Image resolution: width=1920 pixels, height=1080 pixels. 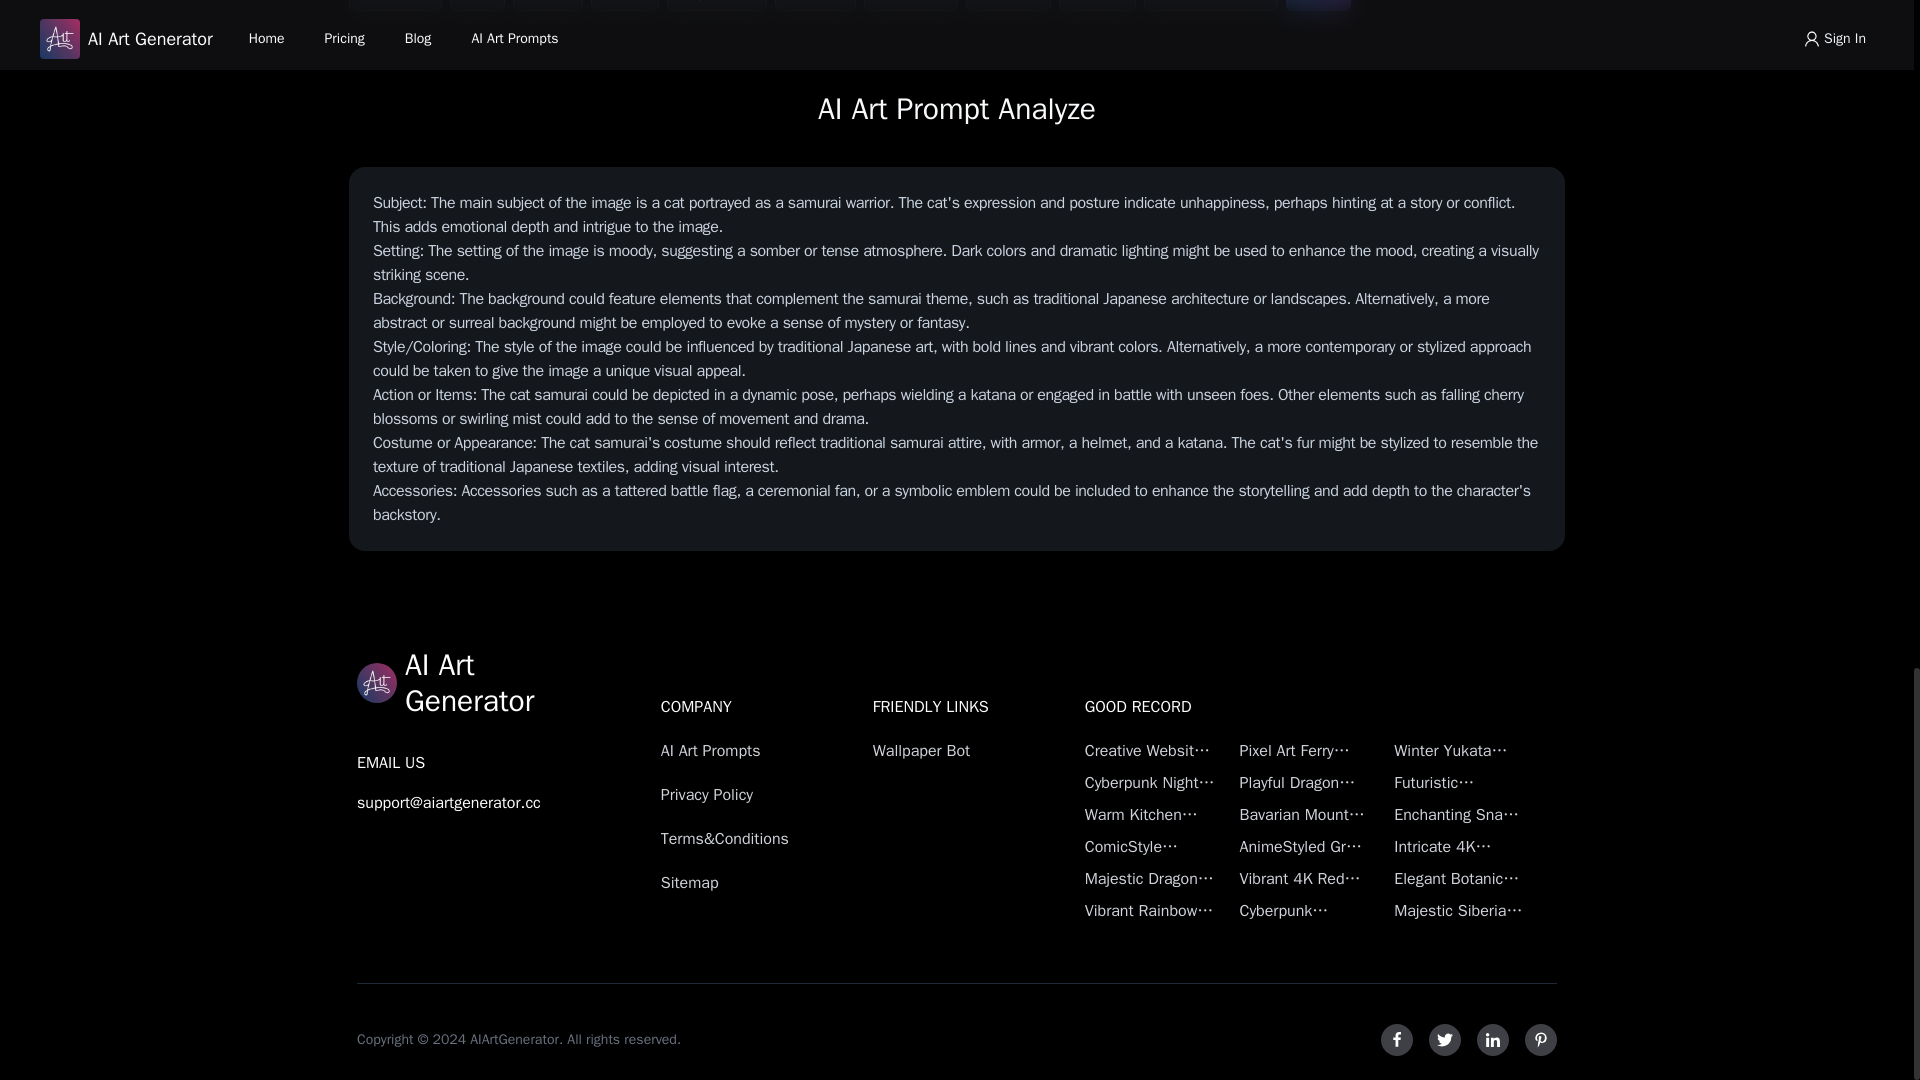 What do you see at coordinates (730, 882) in the screenshot?
I see `Sitemap` at bounding box center [730, 882].